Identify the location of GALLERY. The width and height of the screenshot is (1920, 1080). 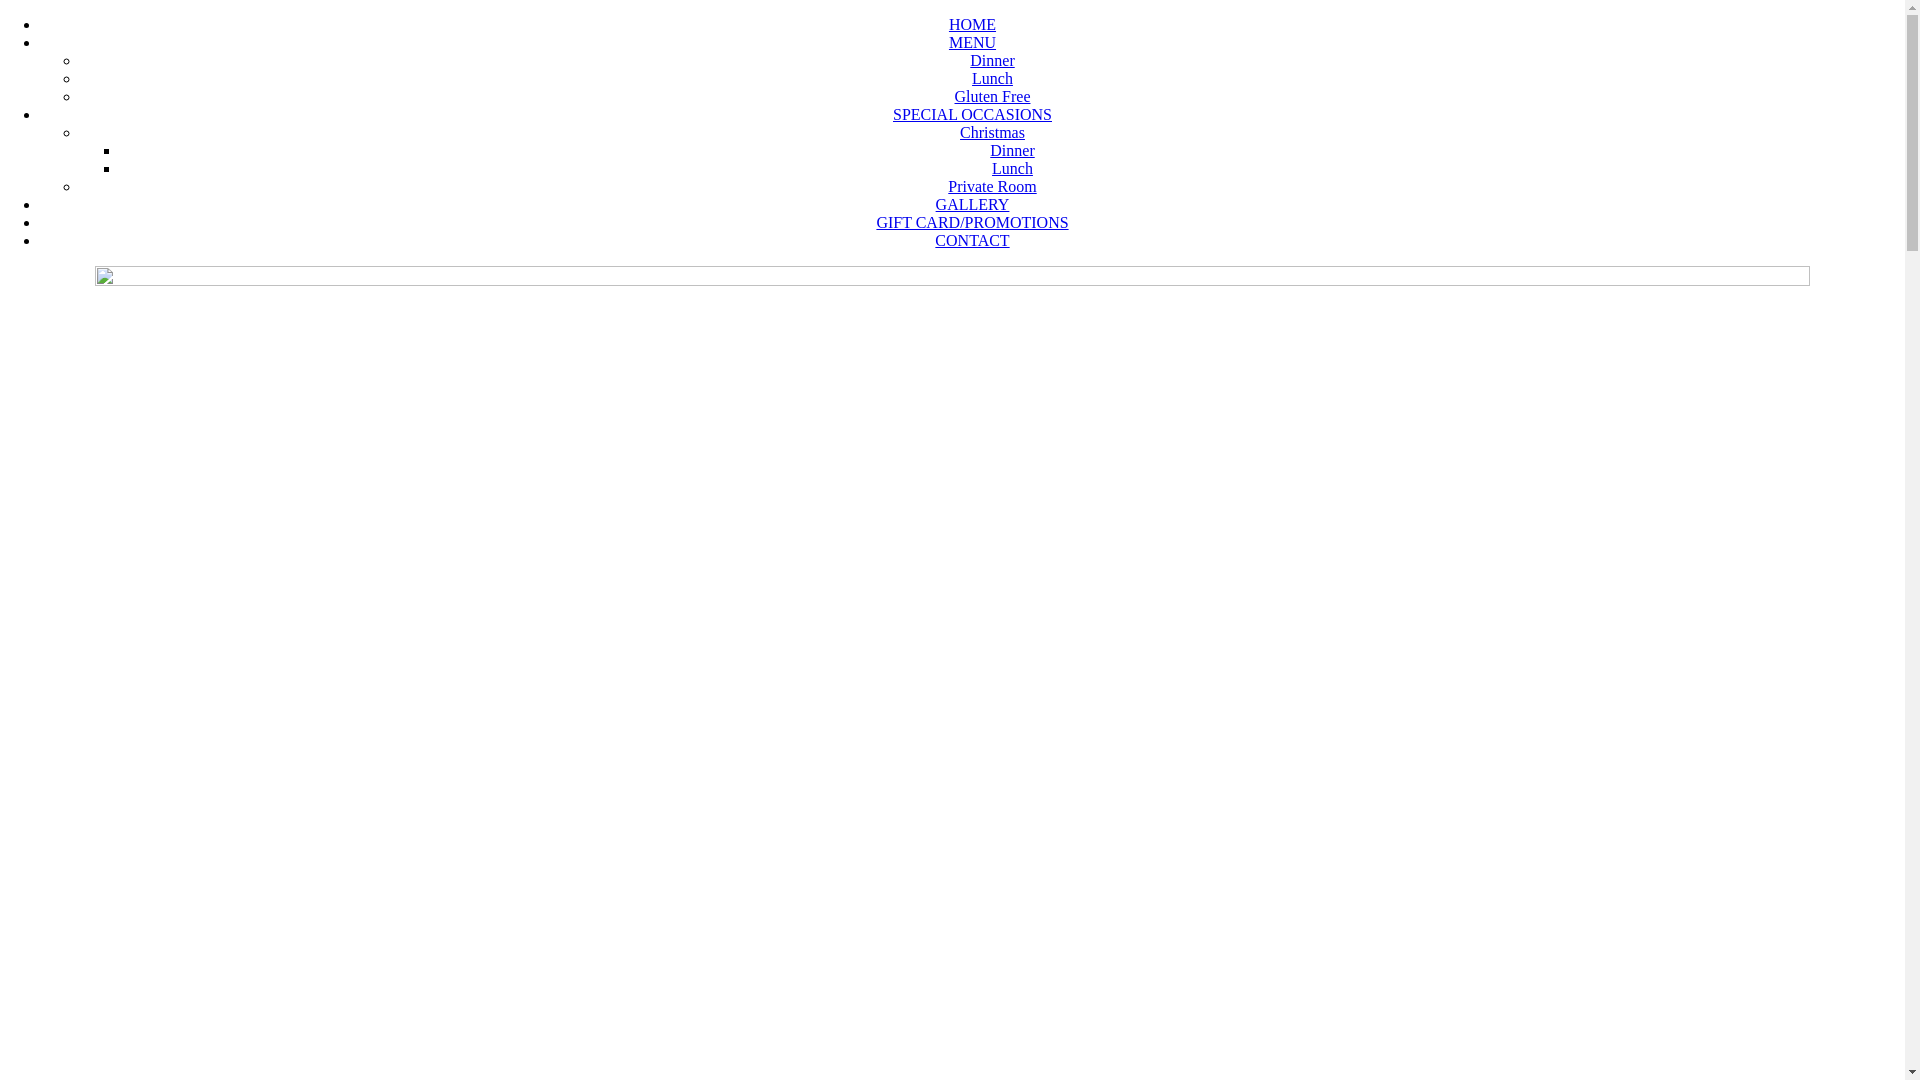
(972, 204).